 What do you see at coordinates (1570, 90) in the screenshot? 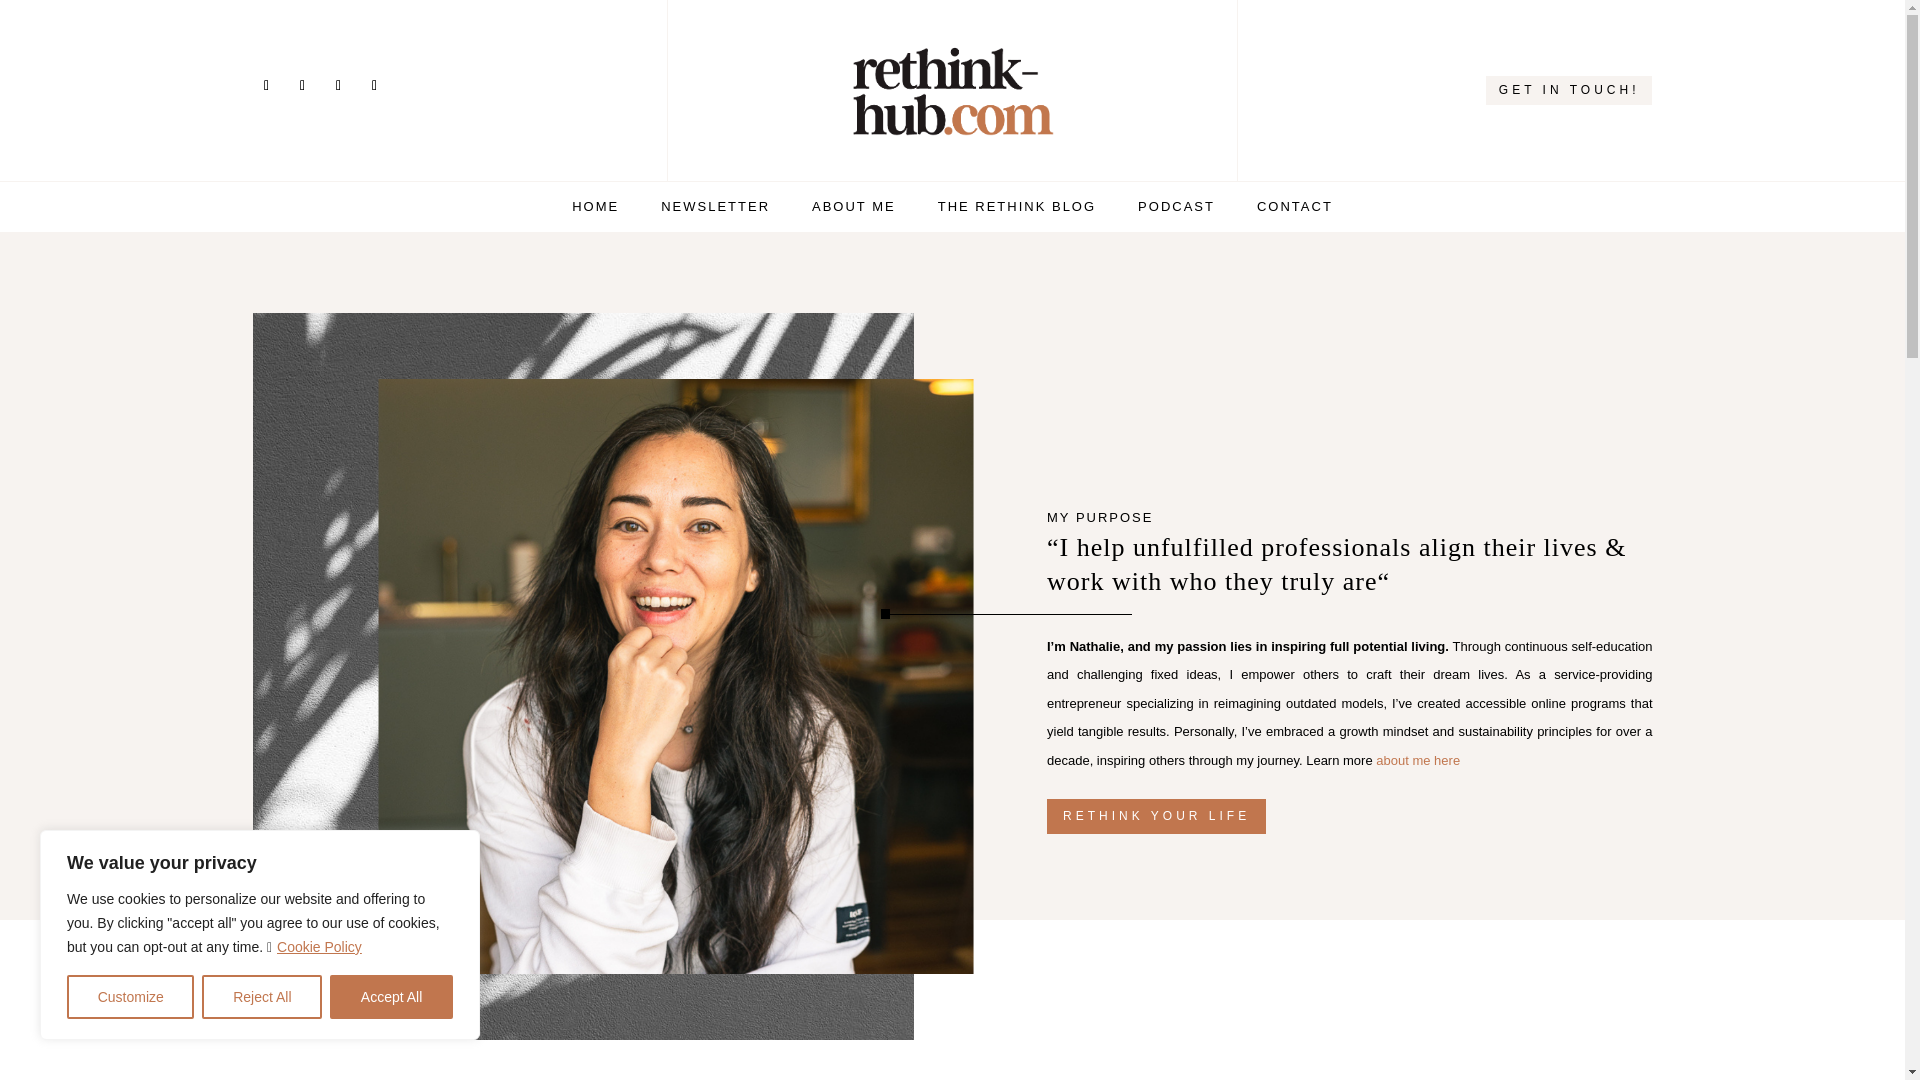
I see `GET IN TOUCH!` at bounding box center [1570, 90].